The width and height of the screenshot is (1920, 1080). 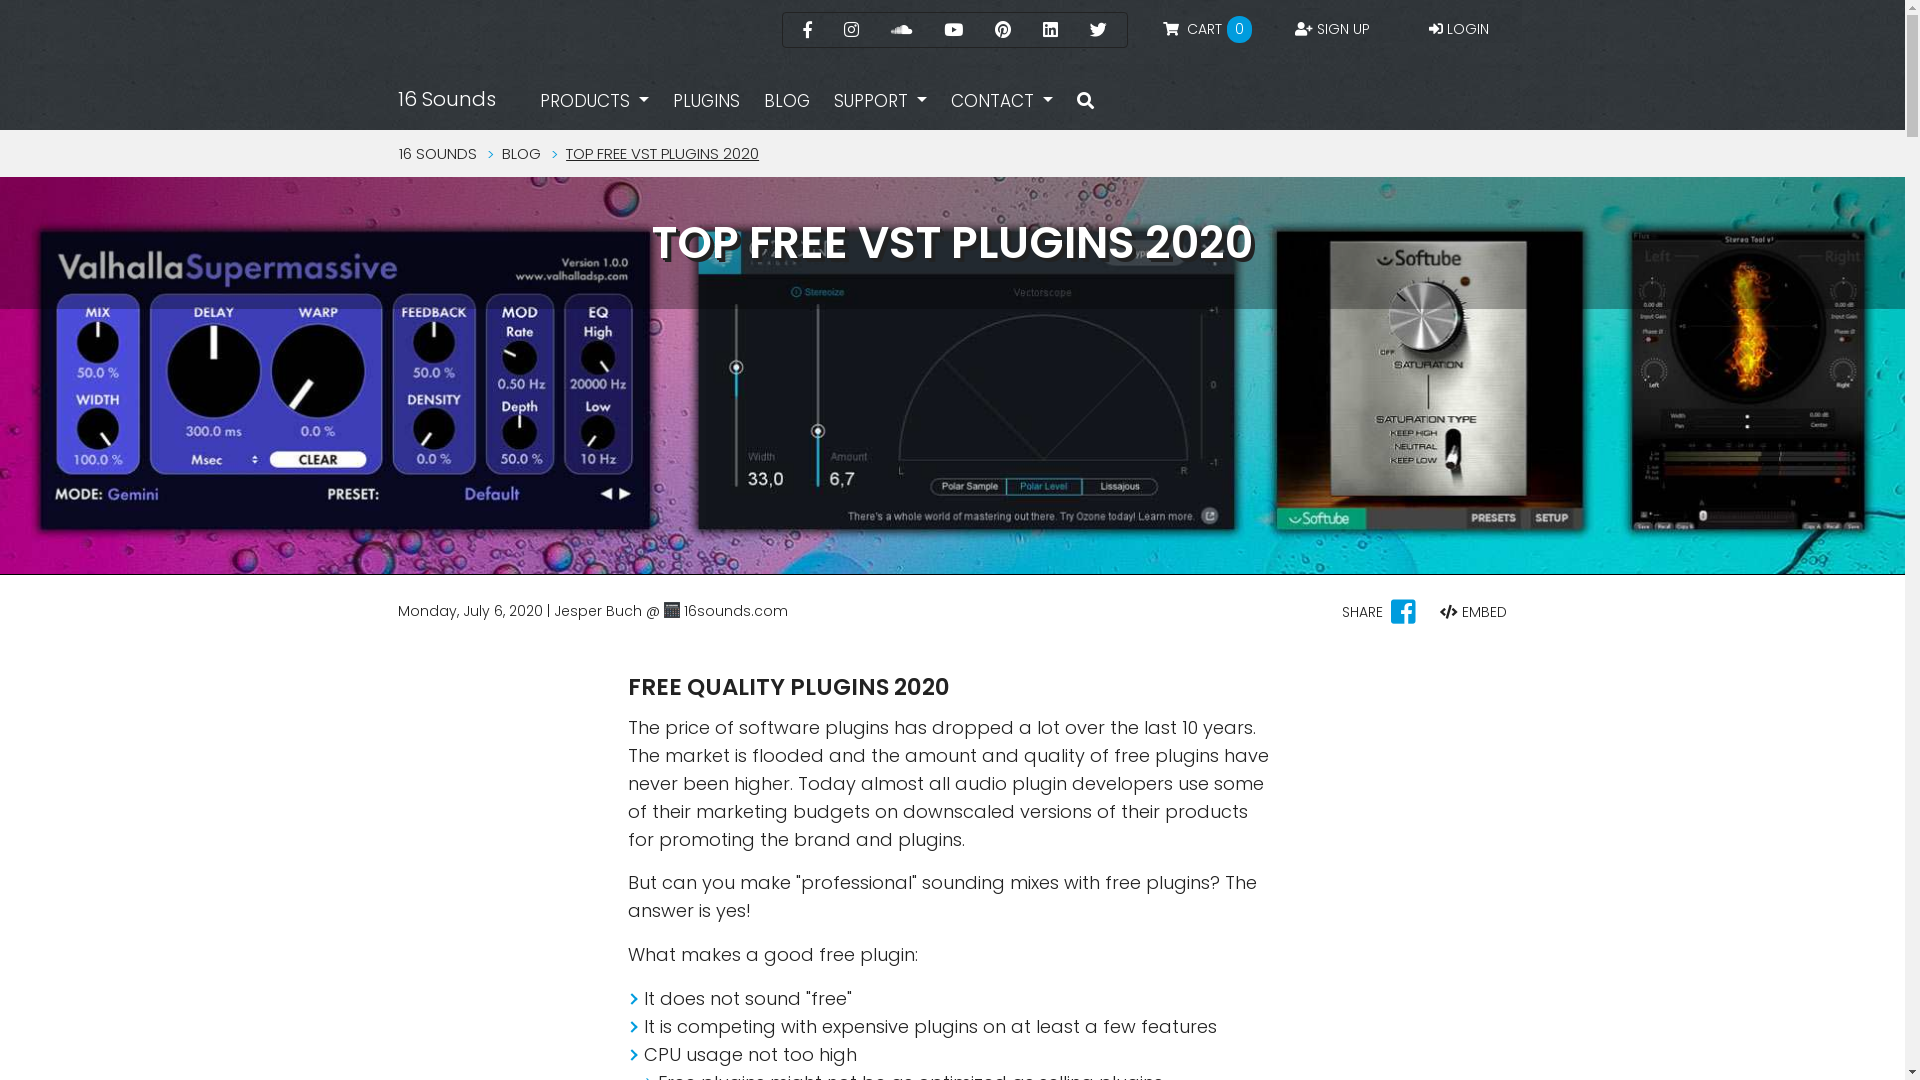 What do you see at coordinates (437, 154) in the screenshot?
I see `16 SOUNDS` at bounding box center [437, 154].